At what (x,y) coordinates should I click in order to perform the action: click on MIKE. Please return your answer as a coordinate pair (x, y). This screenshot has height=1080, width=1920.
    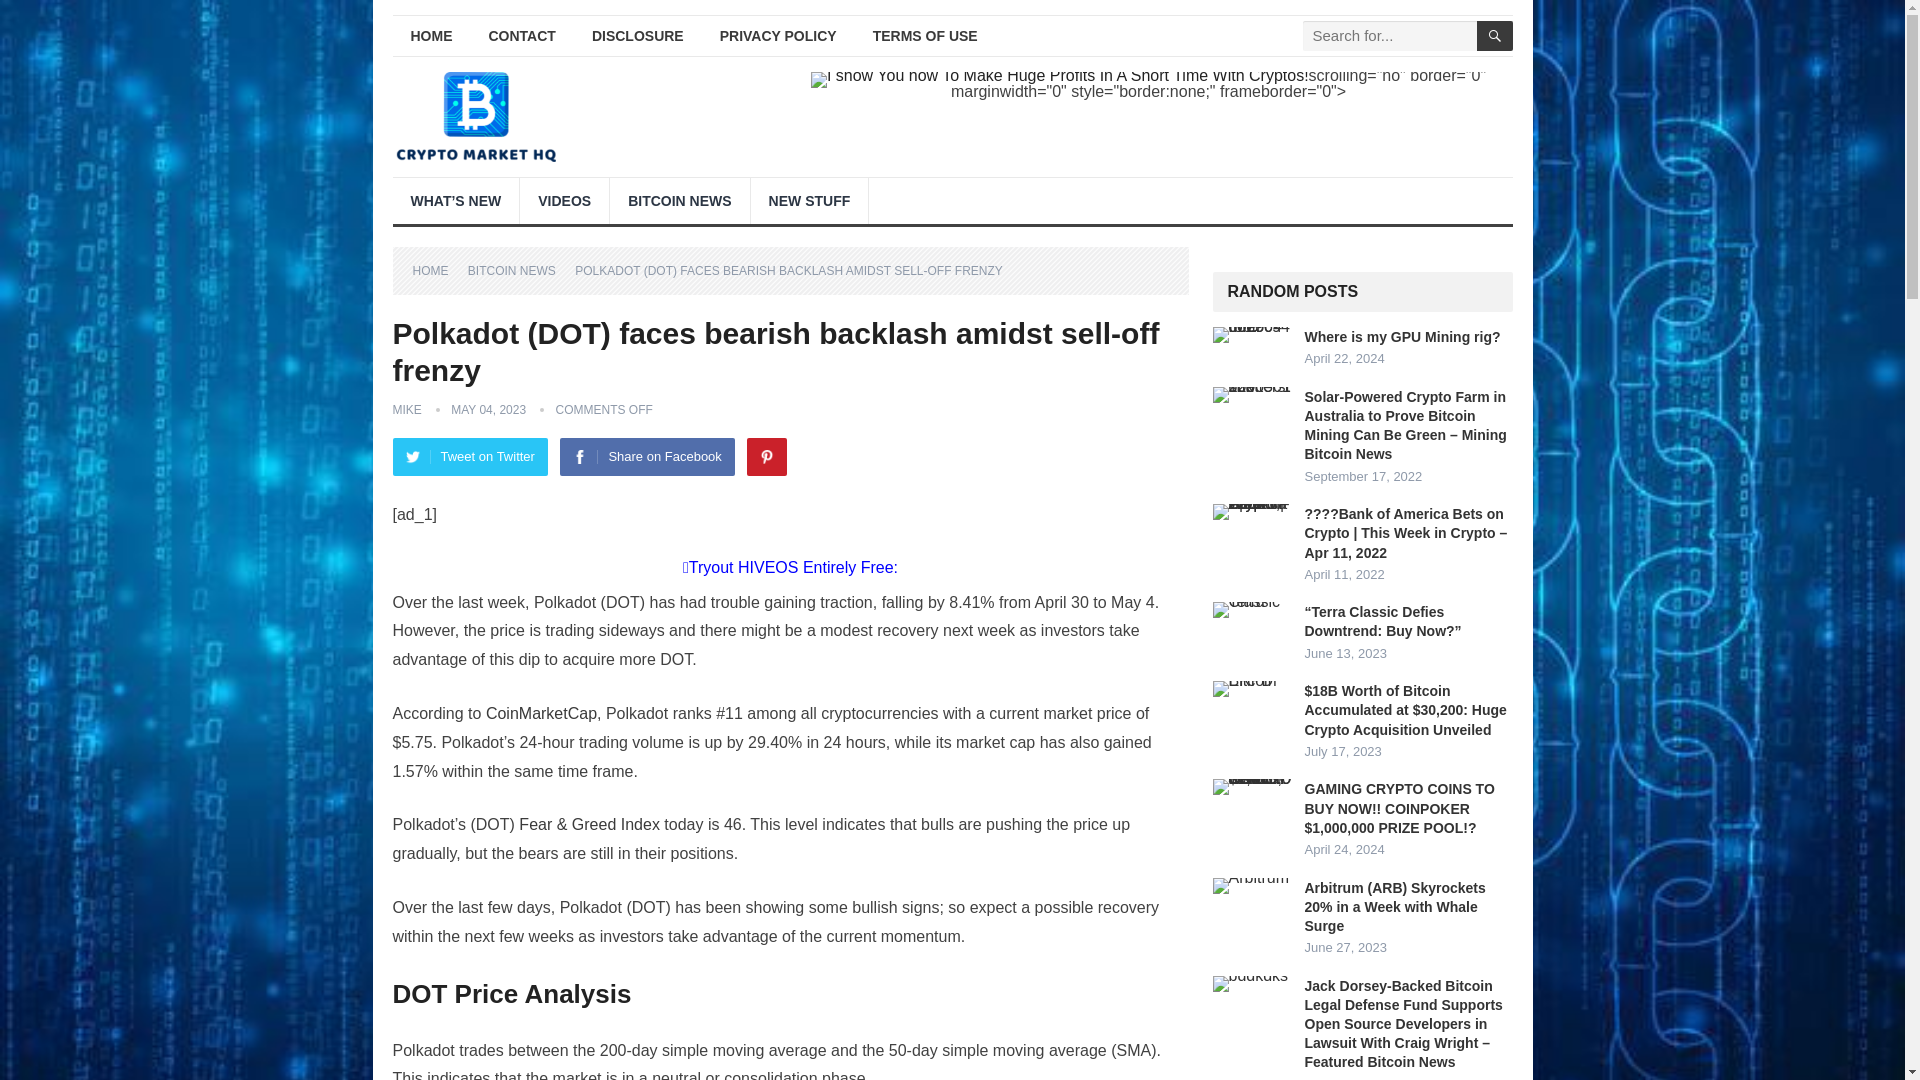
    Looking at the image, I should click on (406, 409).